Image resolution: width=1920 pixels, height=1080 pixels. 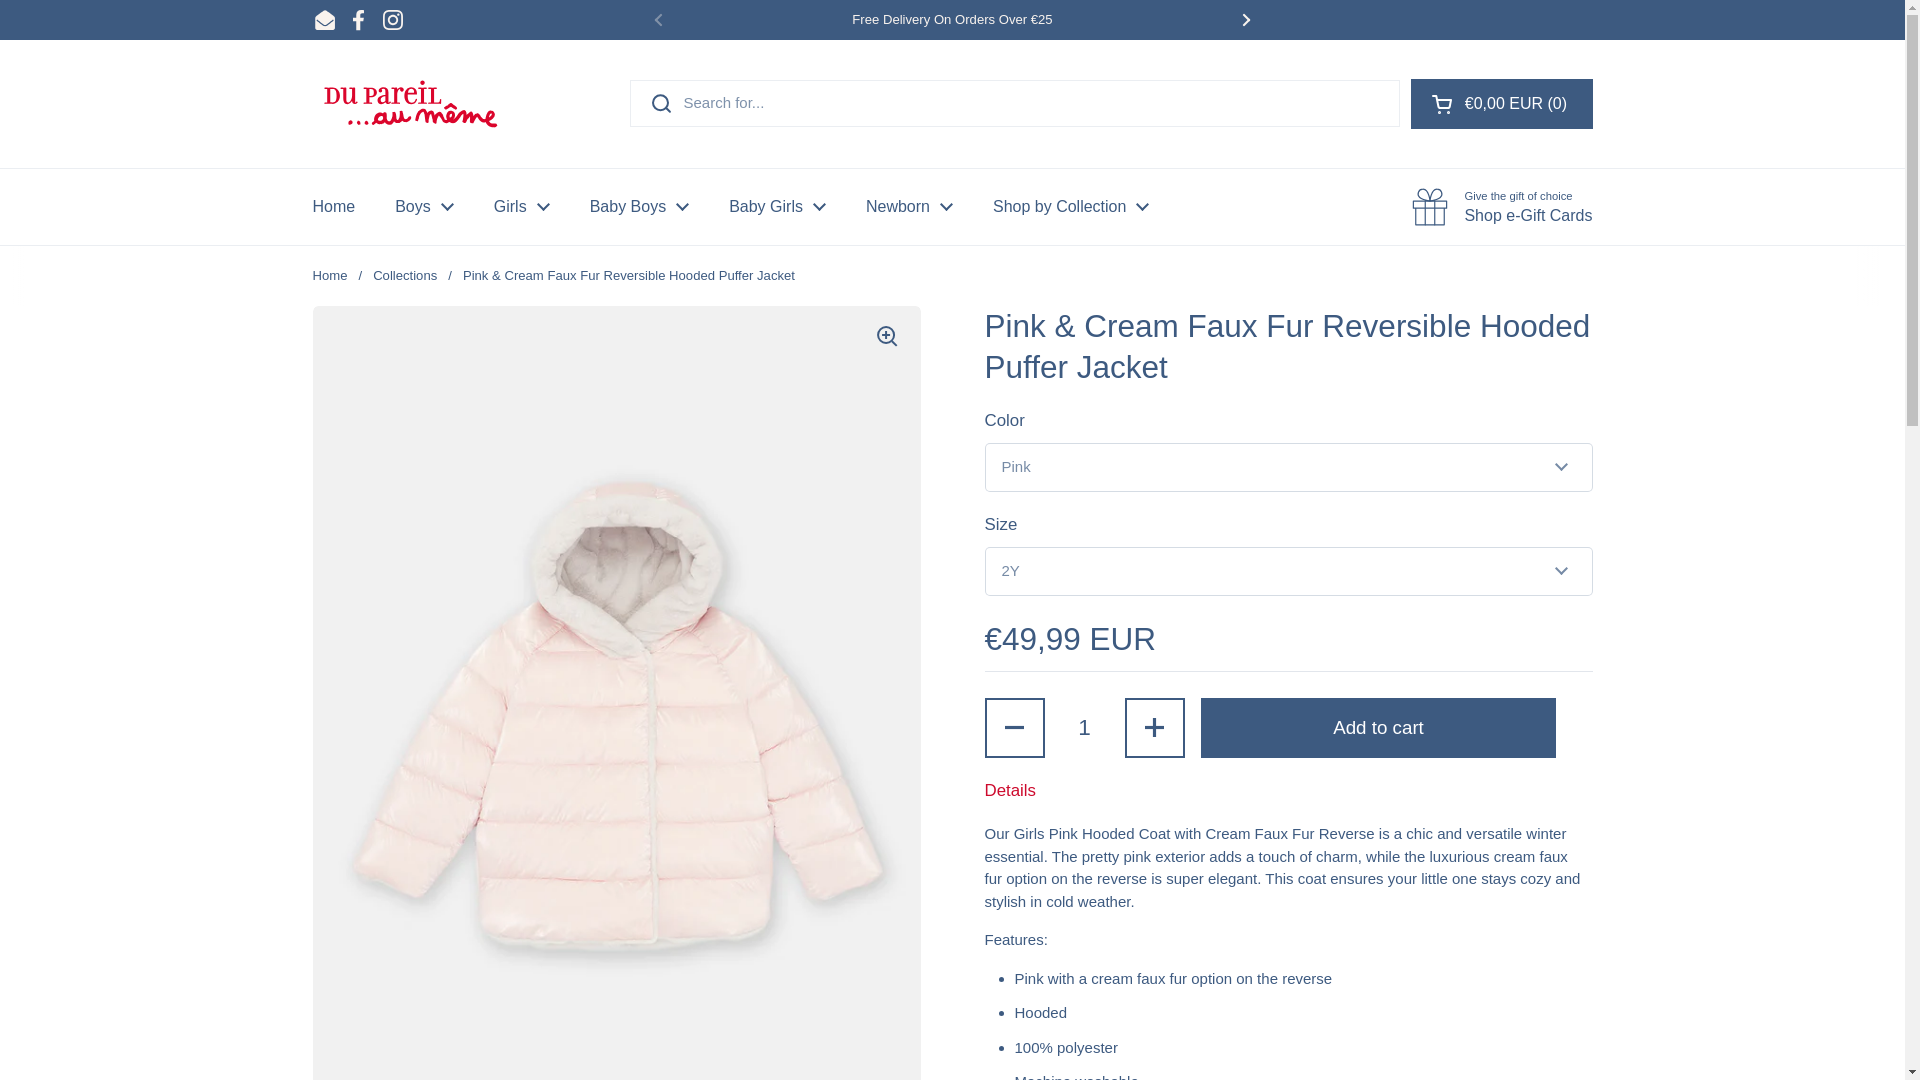 What do you see at coordinates (522, 206) in the screenshot?
I see `Girls` at bounding box center [522, 206].